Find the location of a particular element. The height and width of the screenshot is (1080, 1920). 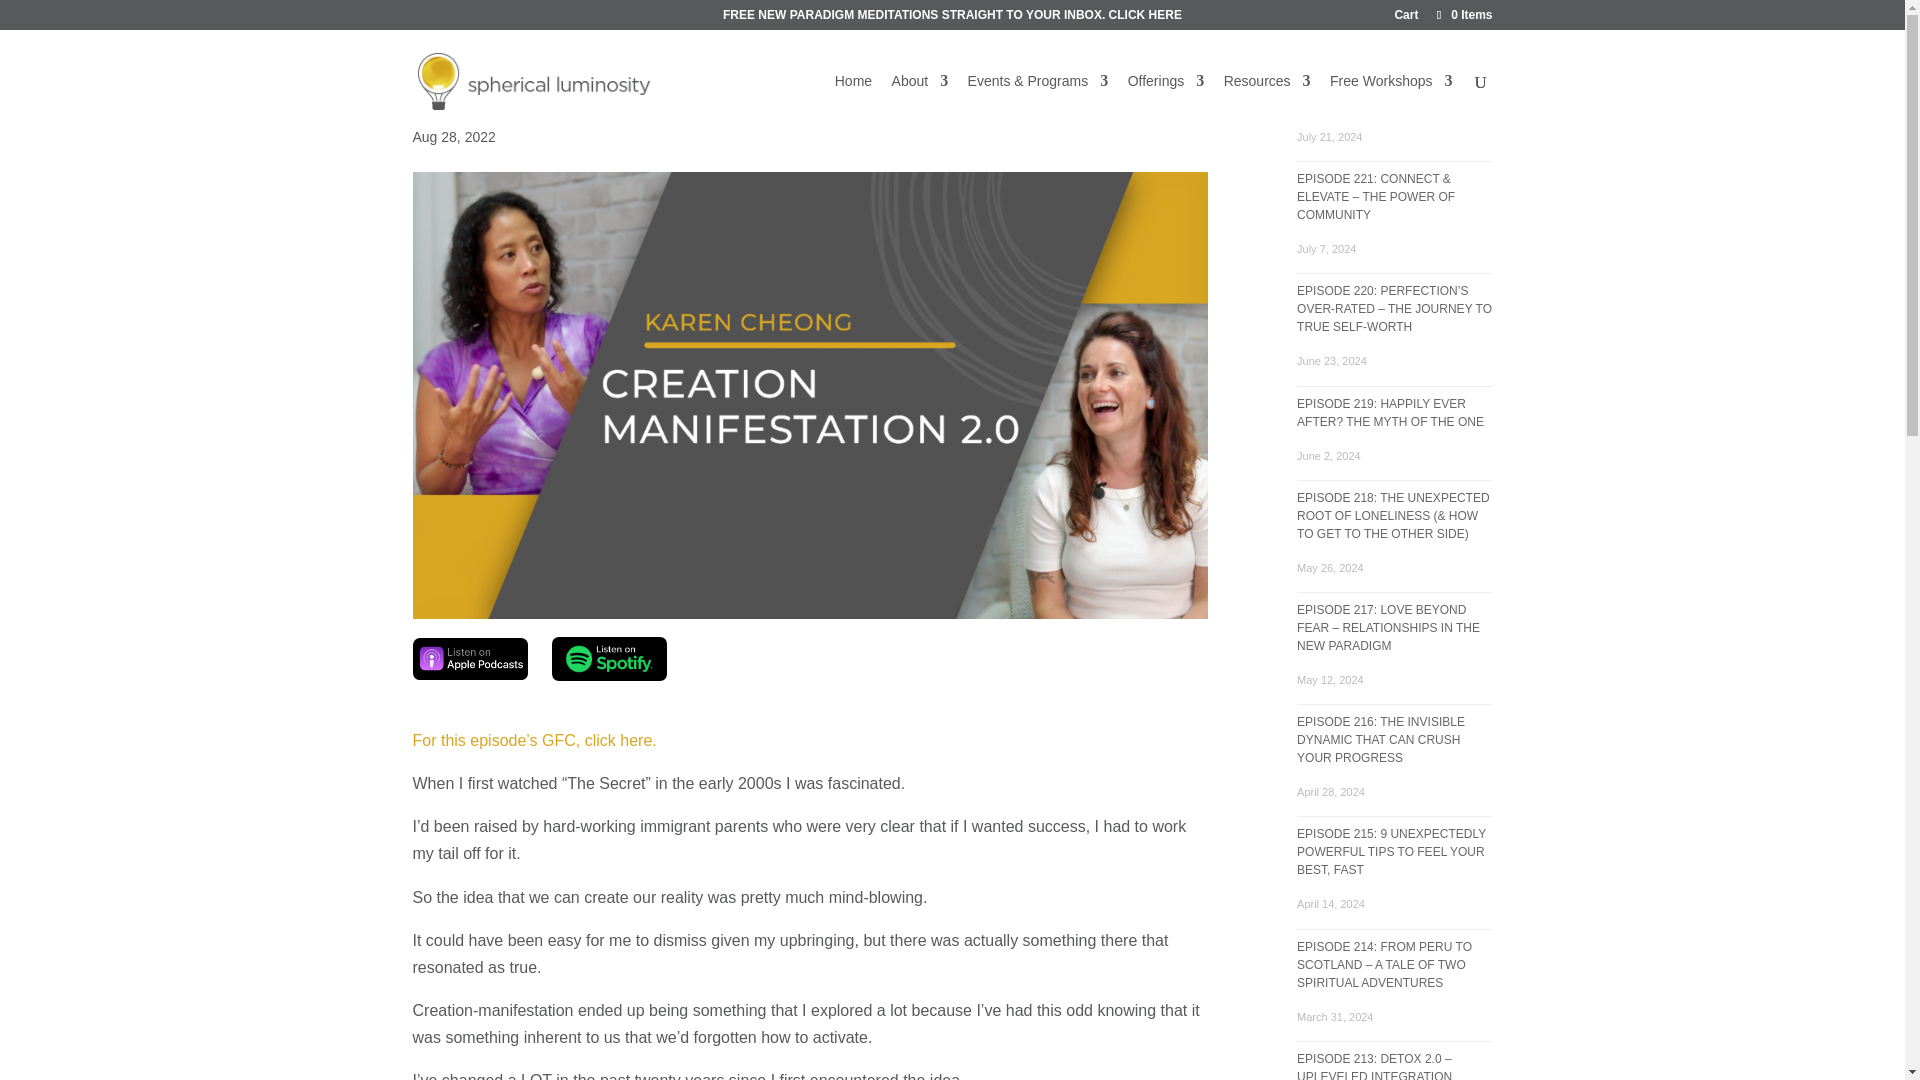

Cart is located at coordinates (1406, 19).